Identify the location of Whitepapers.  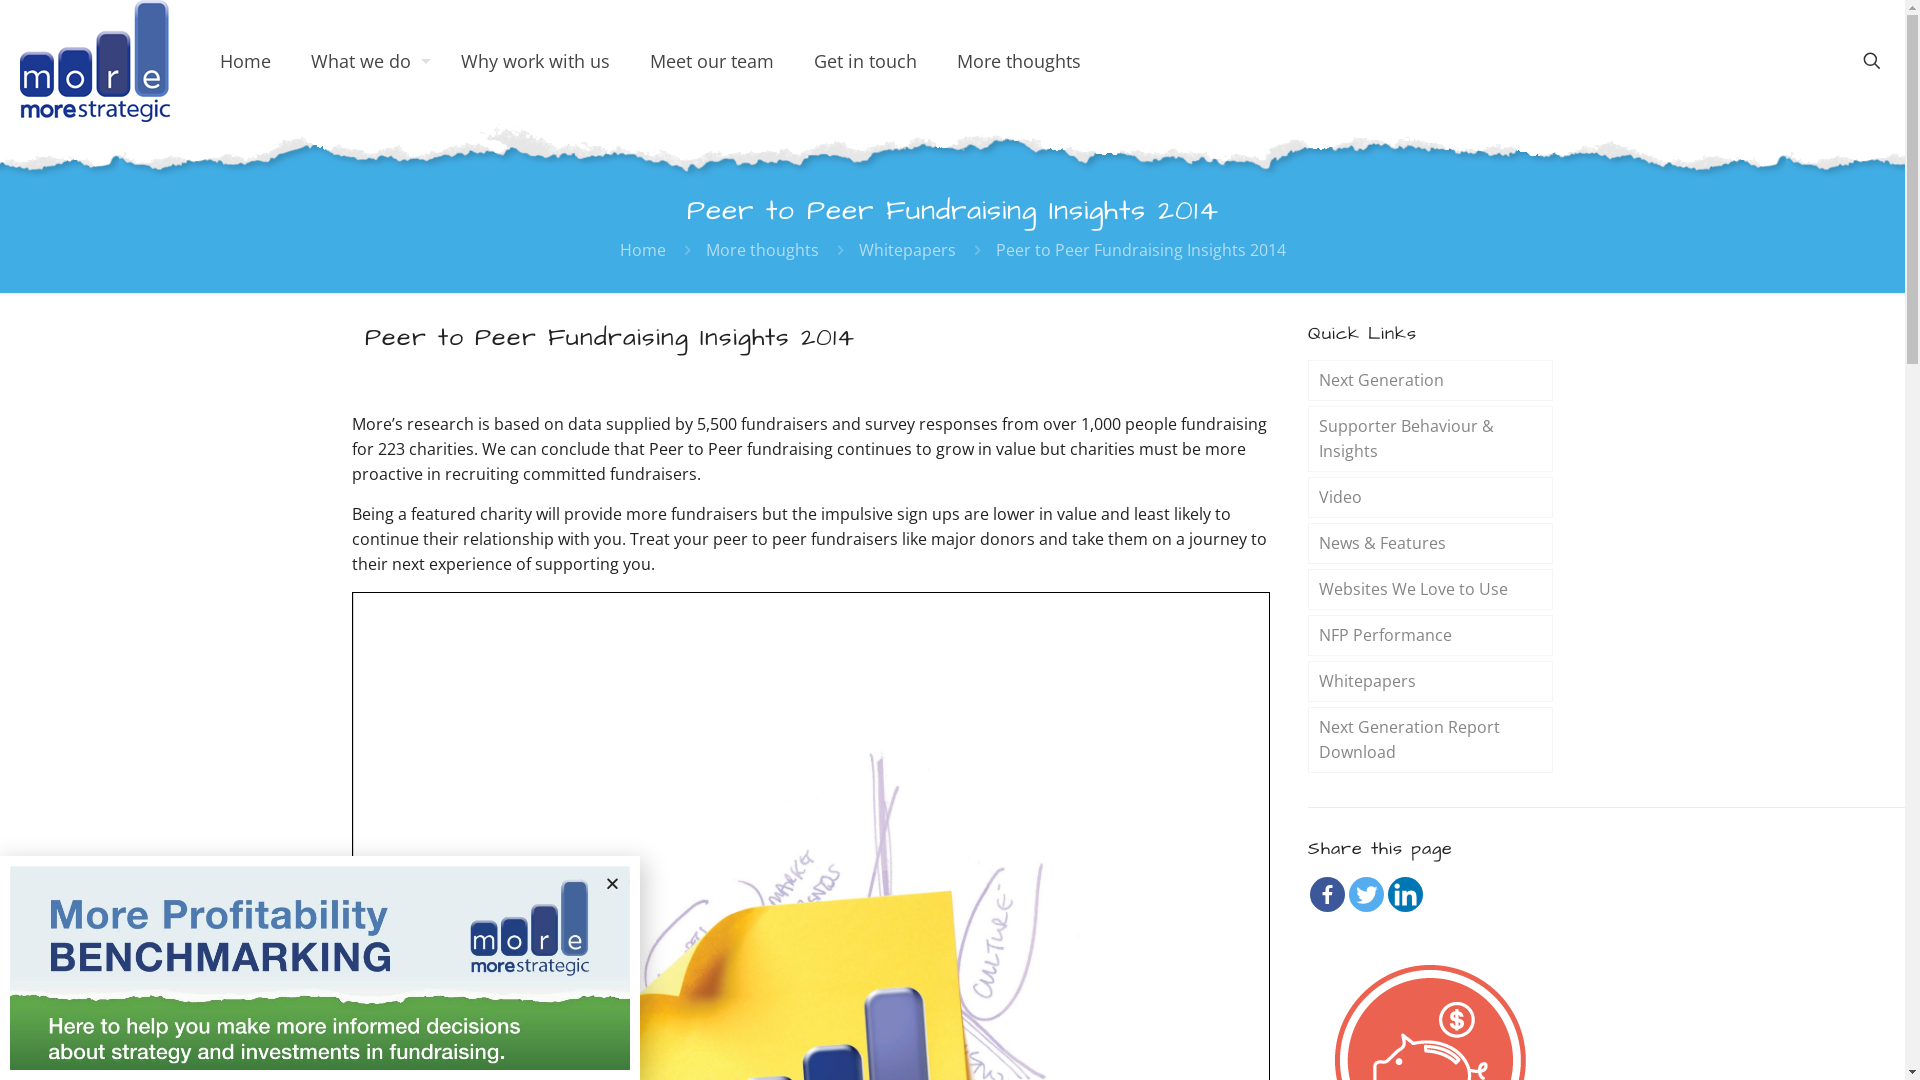
(906, 250).